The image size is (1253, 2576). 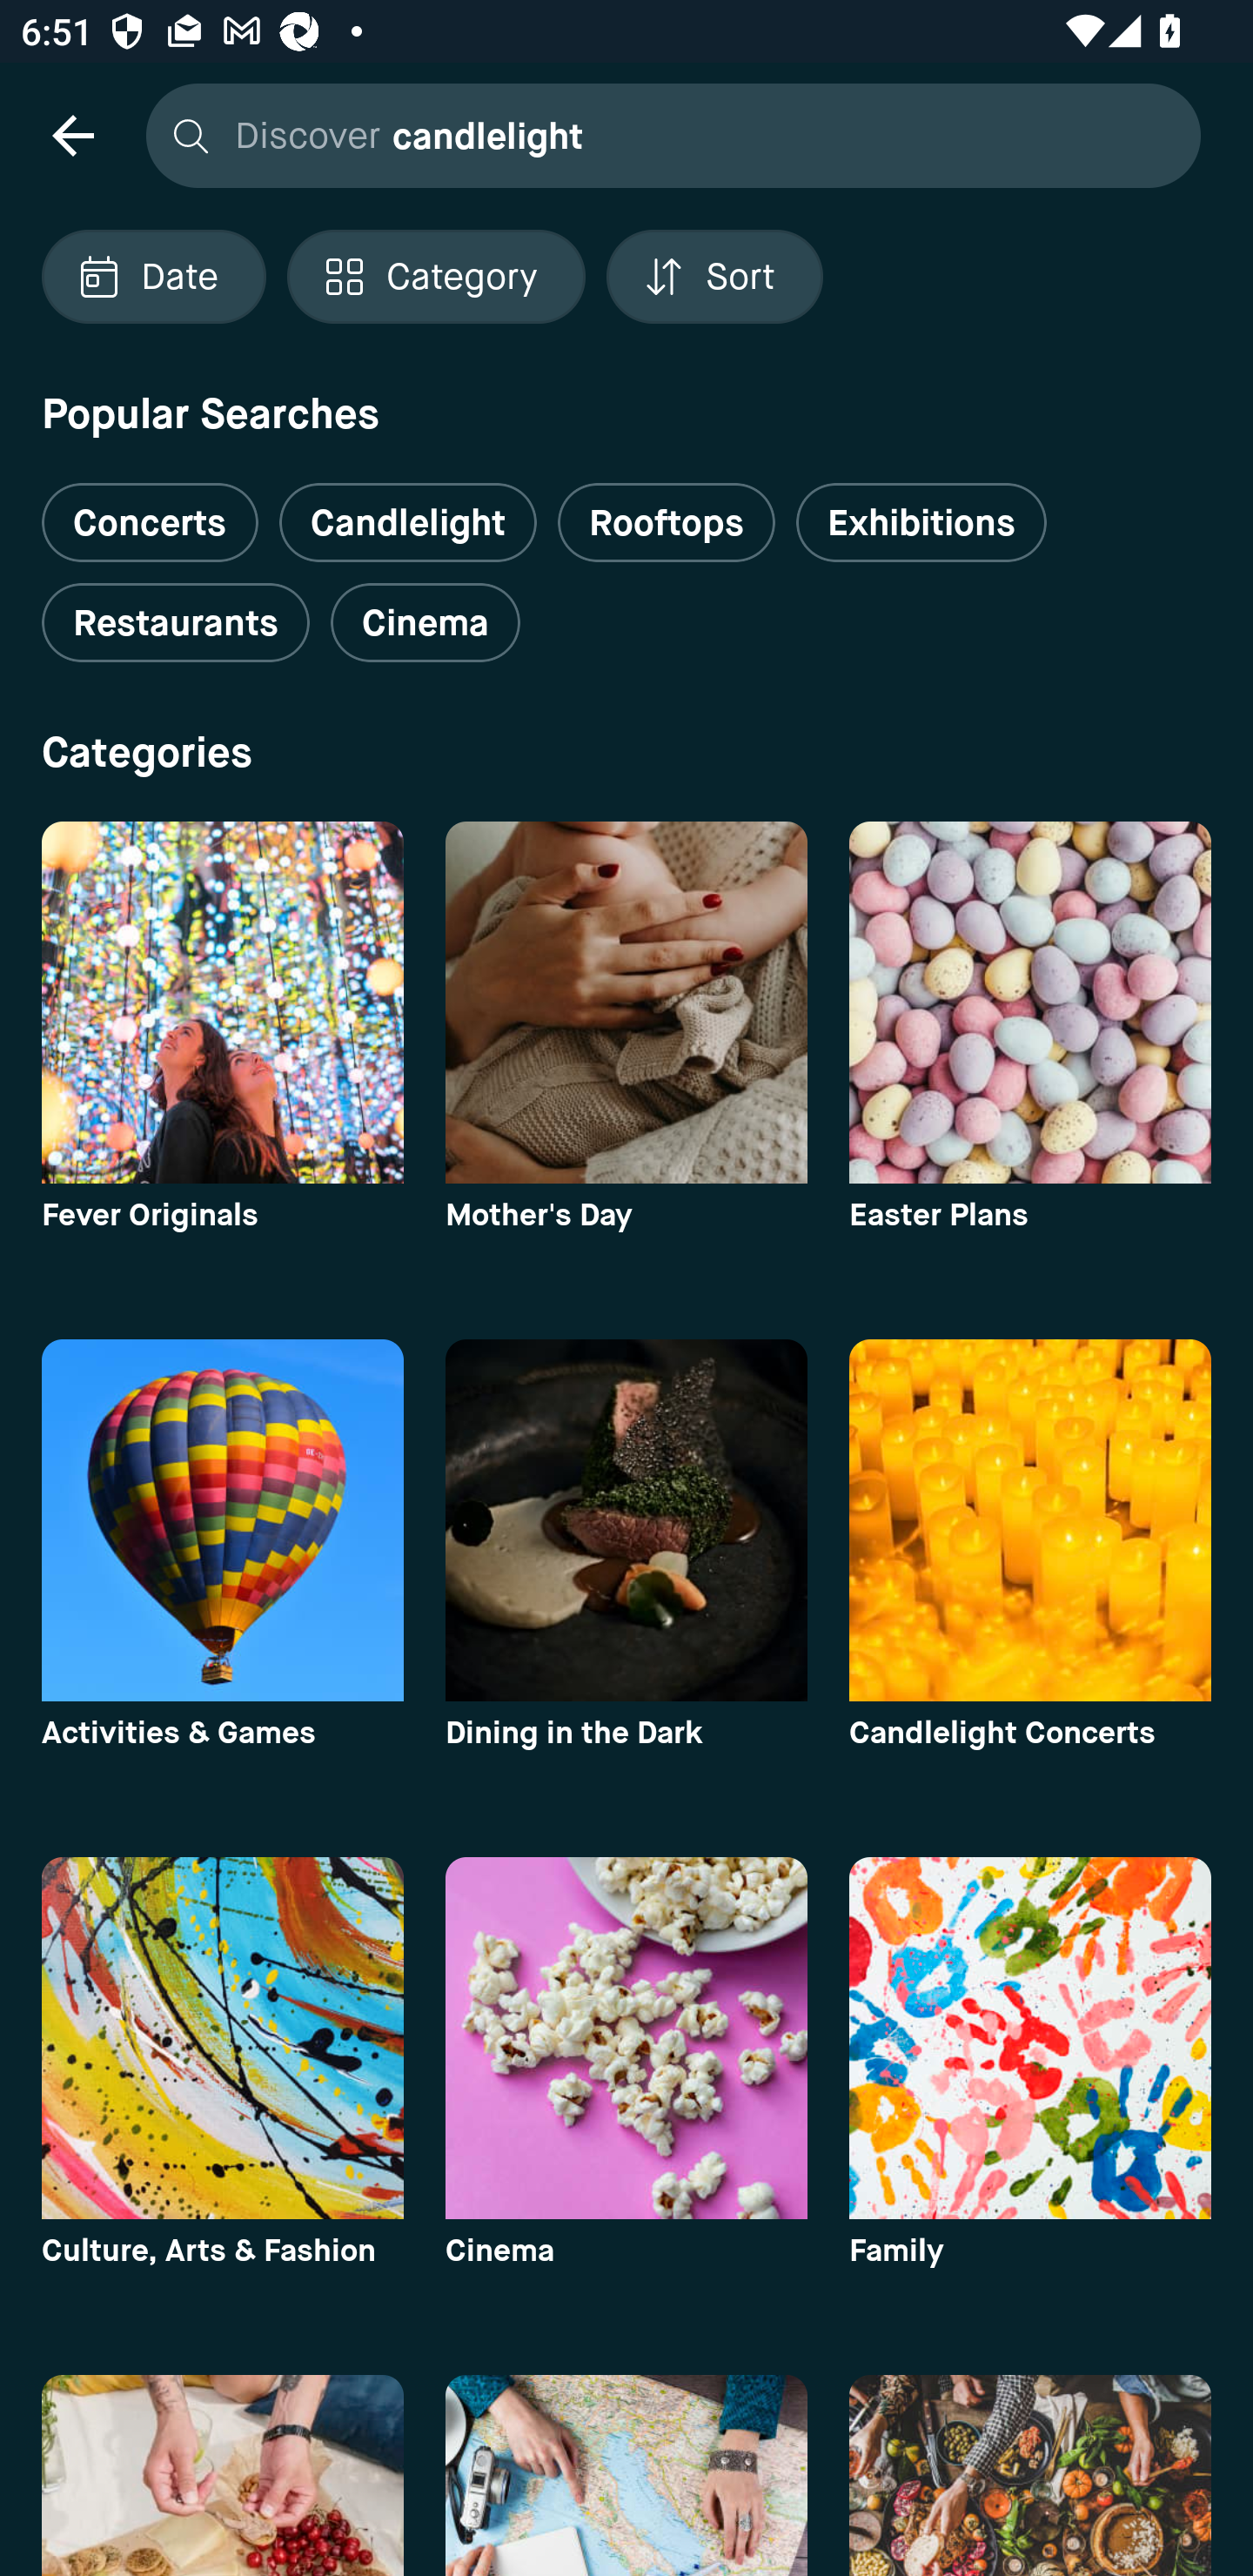 I want to click on Localized description Category, so click(x=435, y=277).